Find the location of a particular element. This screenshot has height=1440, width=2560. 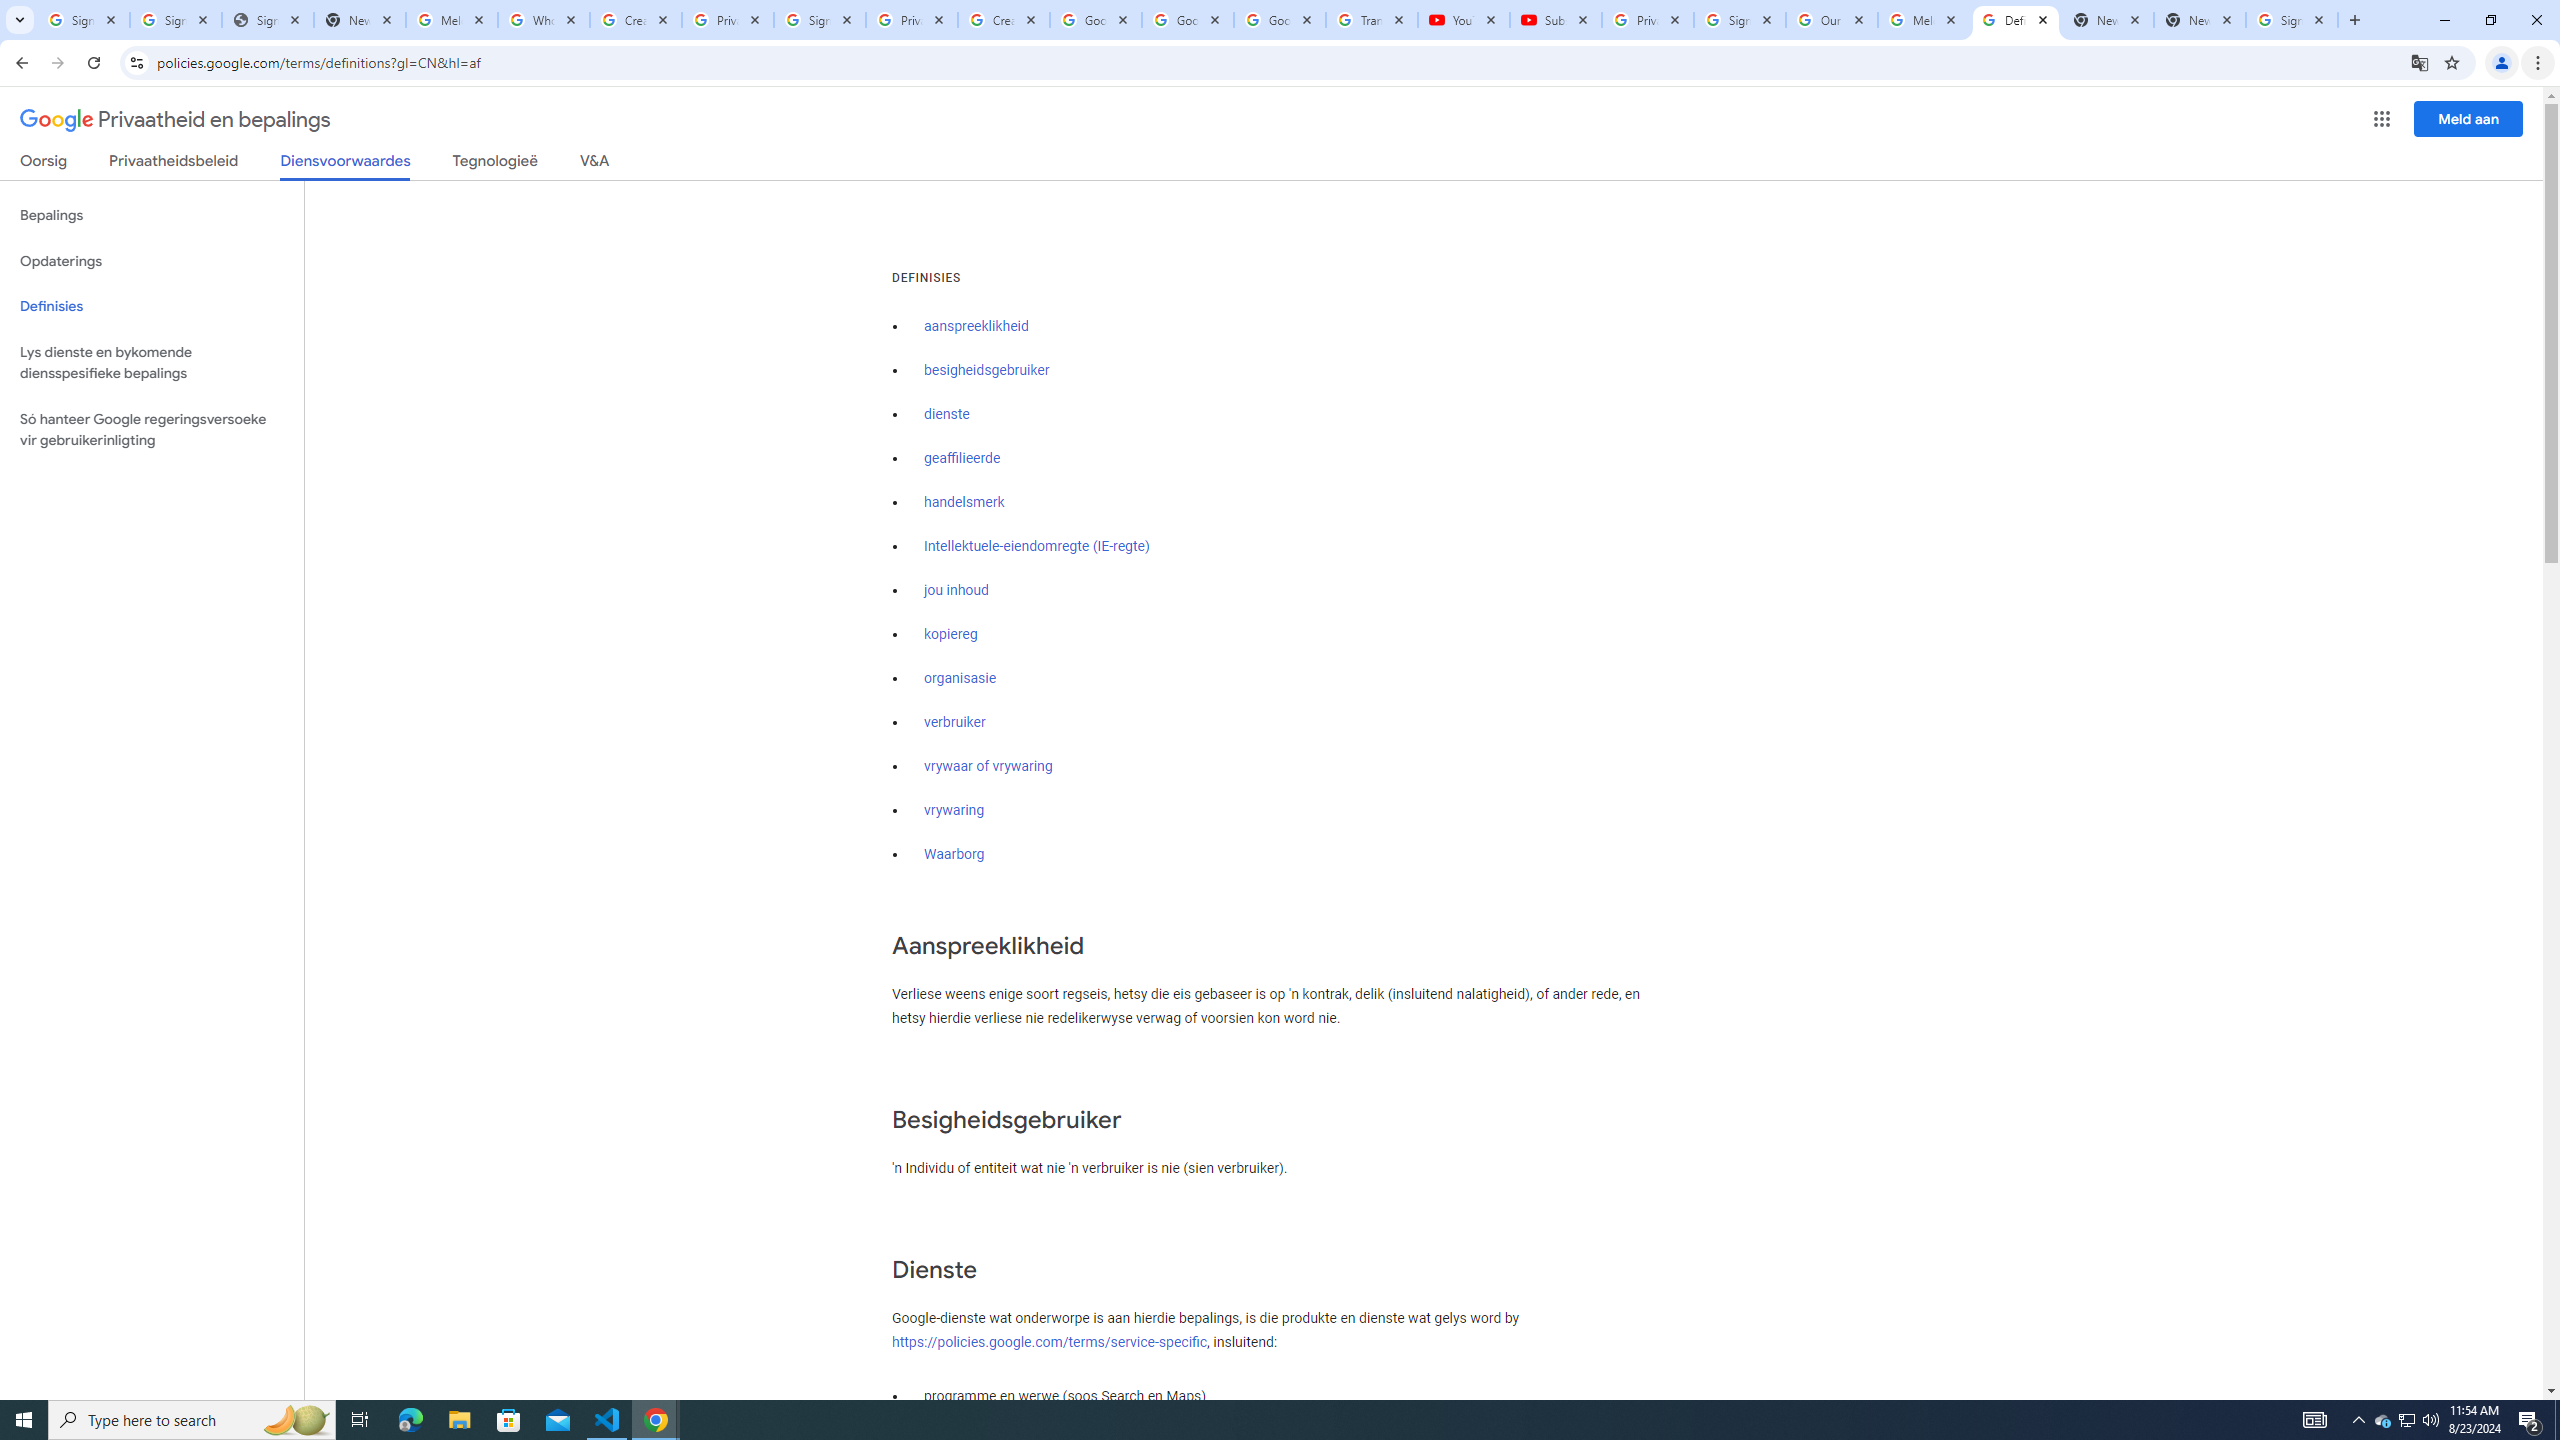

besigheidsgebruiker is located at coordinates (986, 370).